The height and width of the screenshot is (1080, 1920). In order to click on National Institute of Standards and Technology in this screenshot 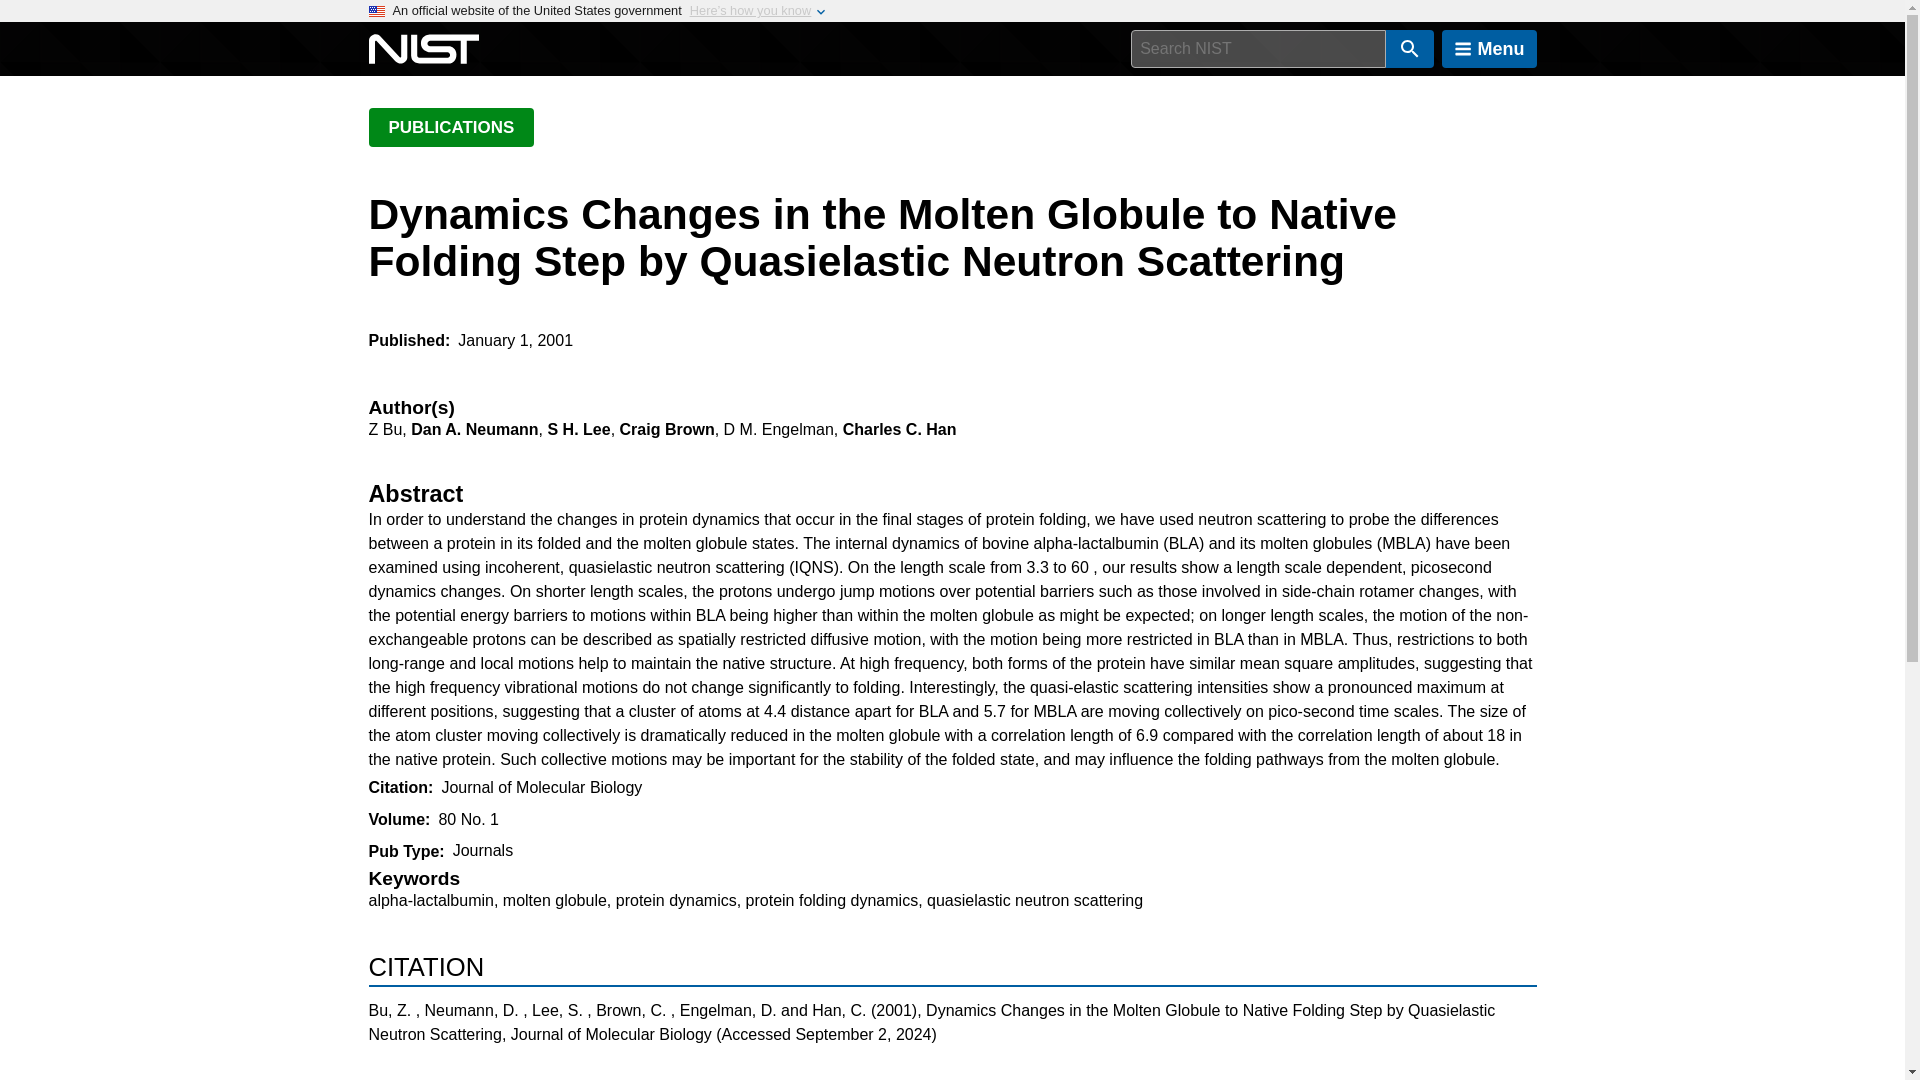, I will do `click(423, 49)`.